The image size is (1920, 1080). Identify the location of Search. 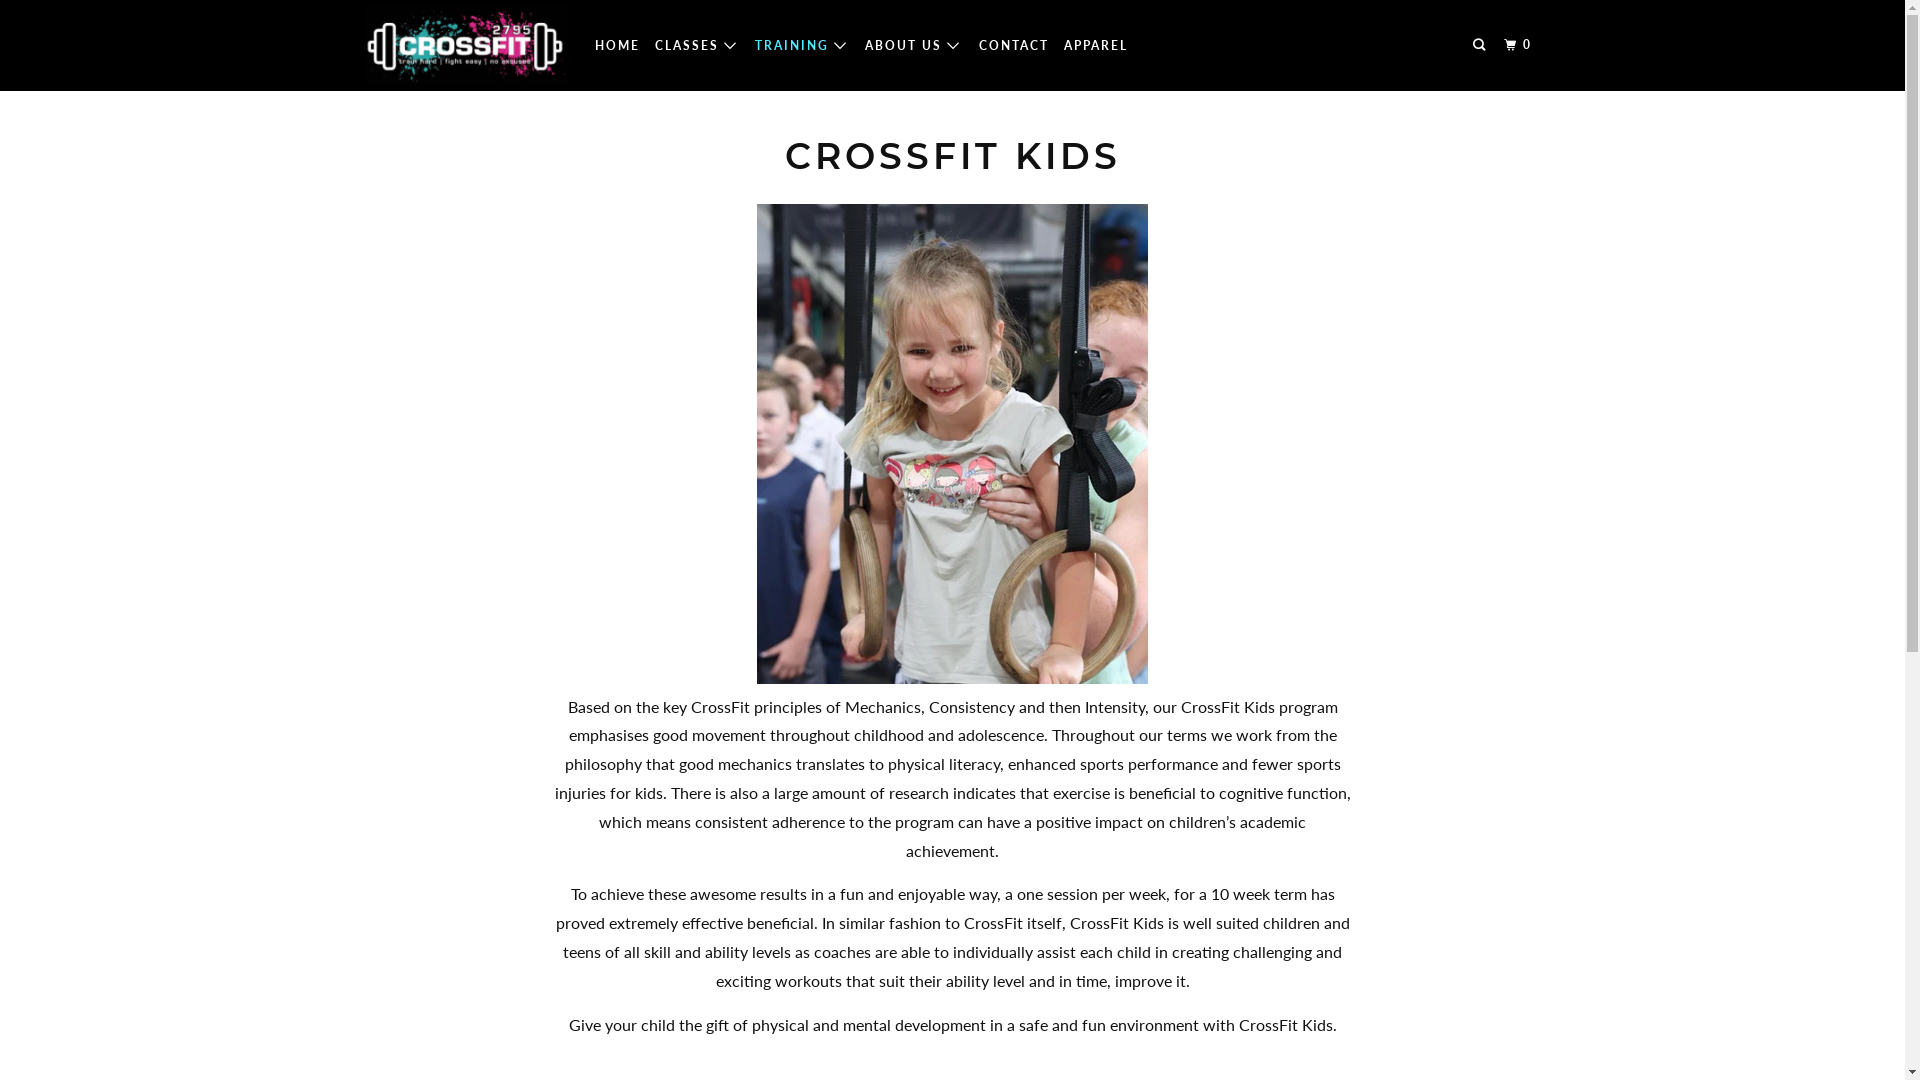
(1481, 46).